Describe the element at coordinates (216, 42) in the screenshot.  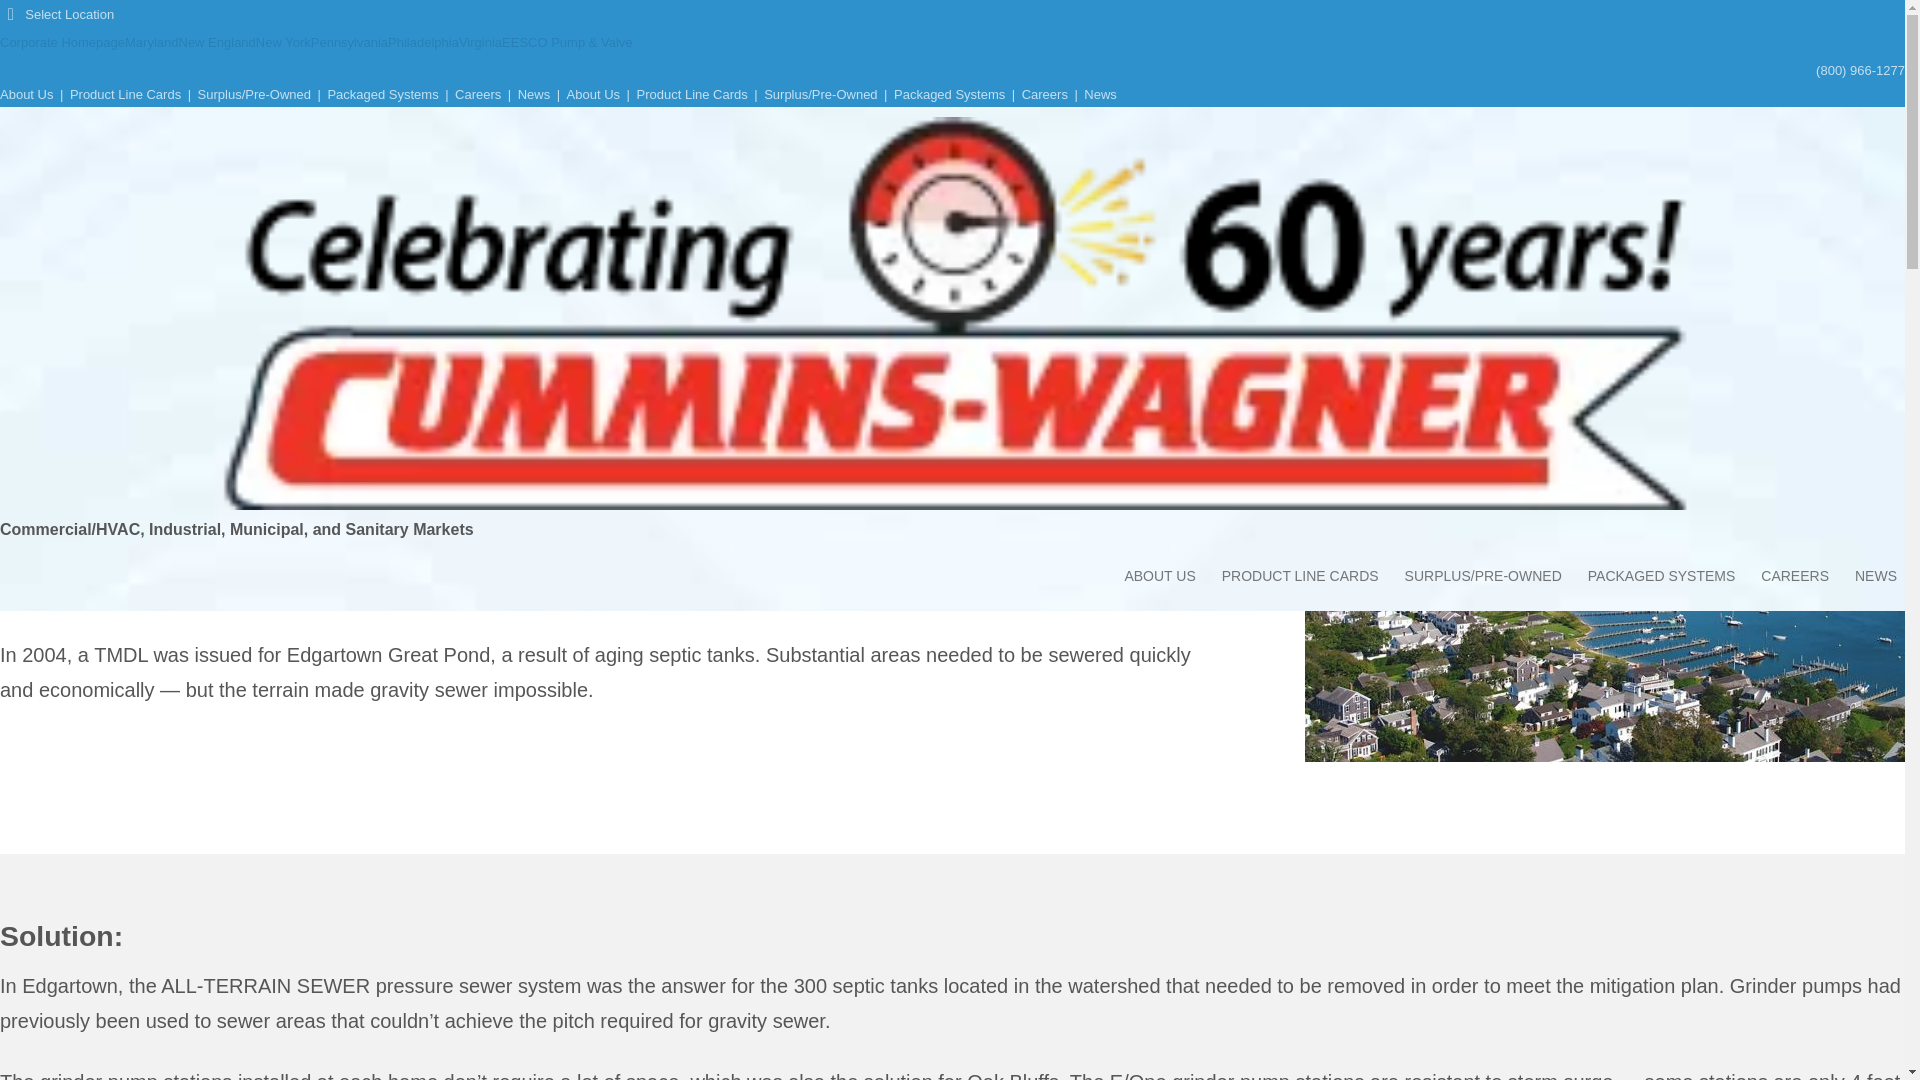
I see `New England` at that location.